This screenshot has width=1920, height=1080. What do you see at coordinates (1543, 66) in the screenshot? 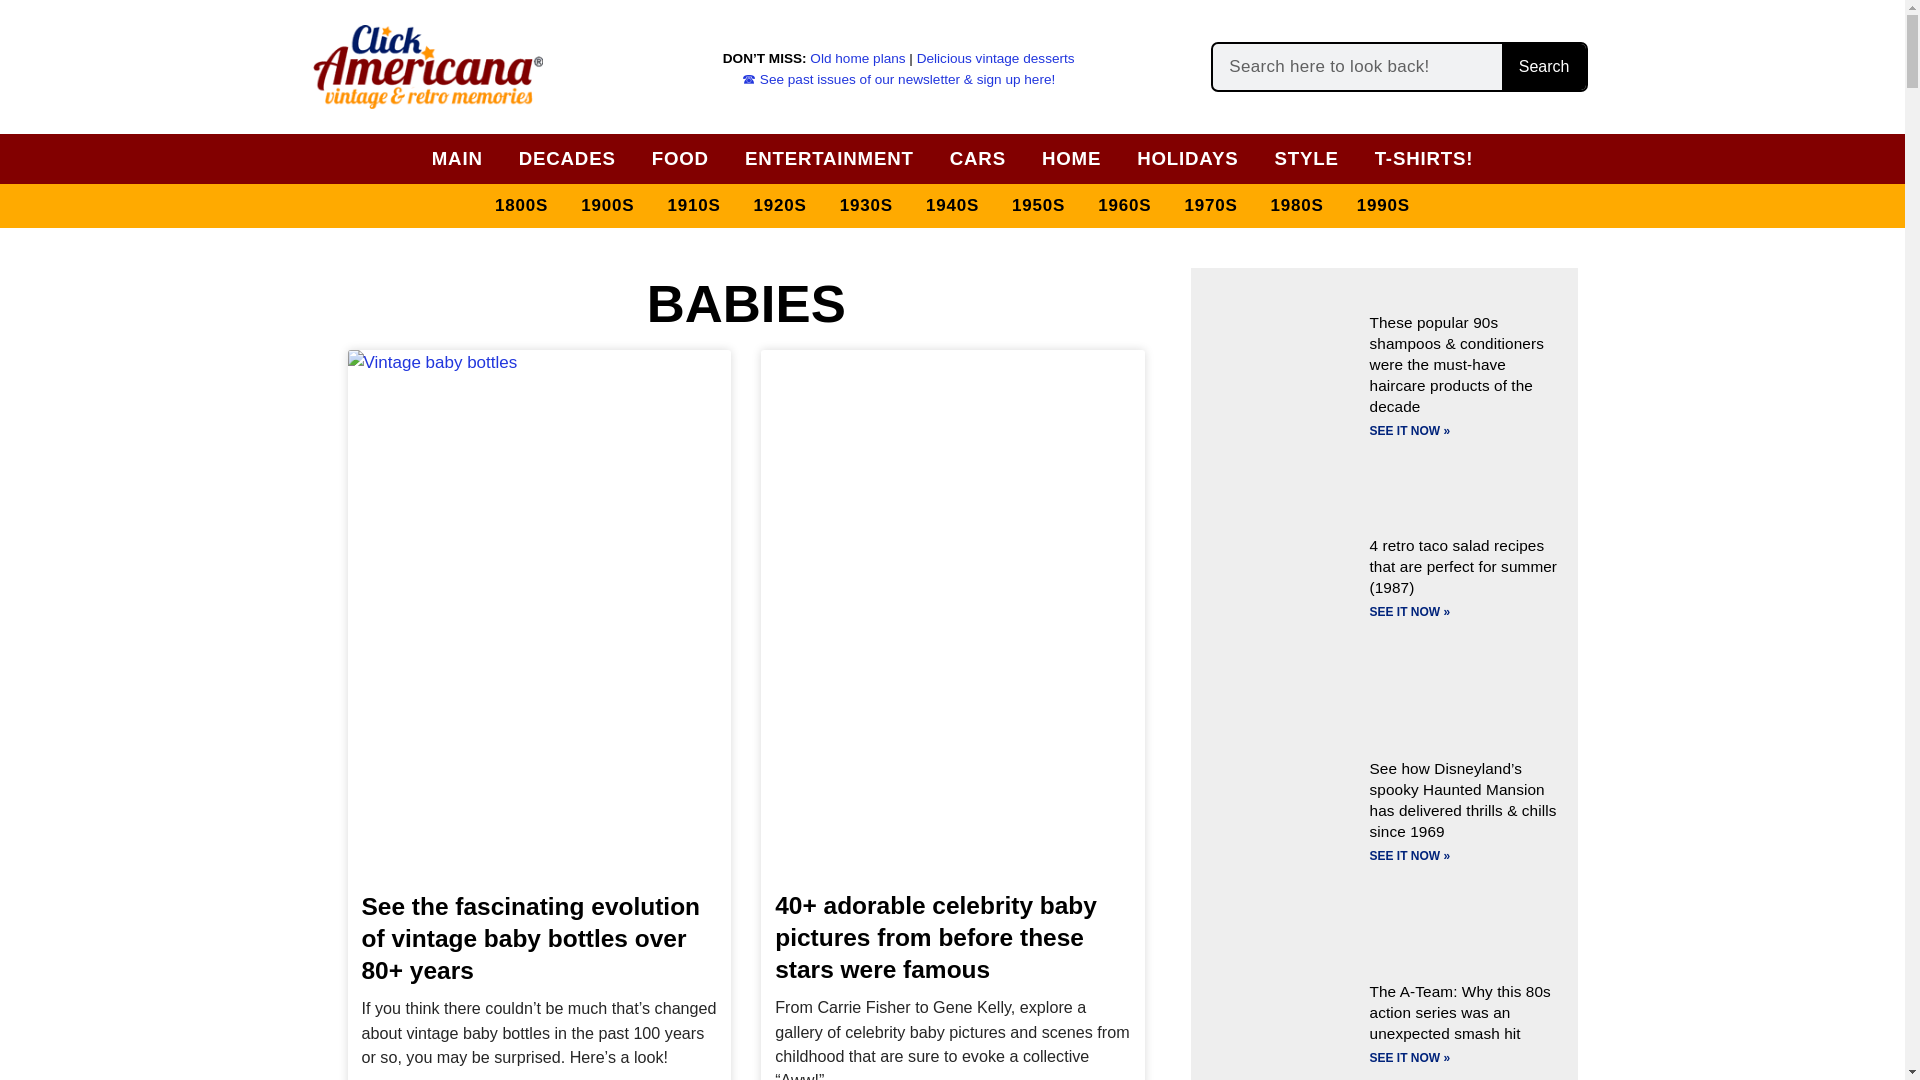
I see `Search` at bounding box center [1543, 66].